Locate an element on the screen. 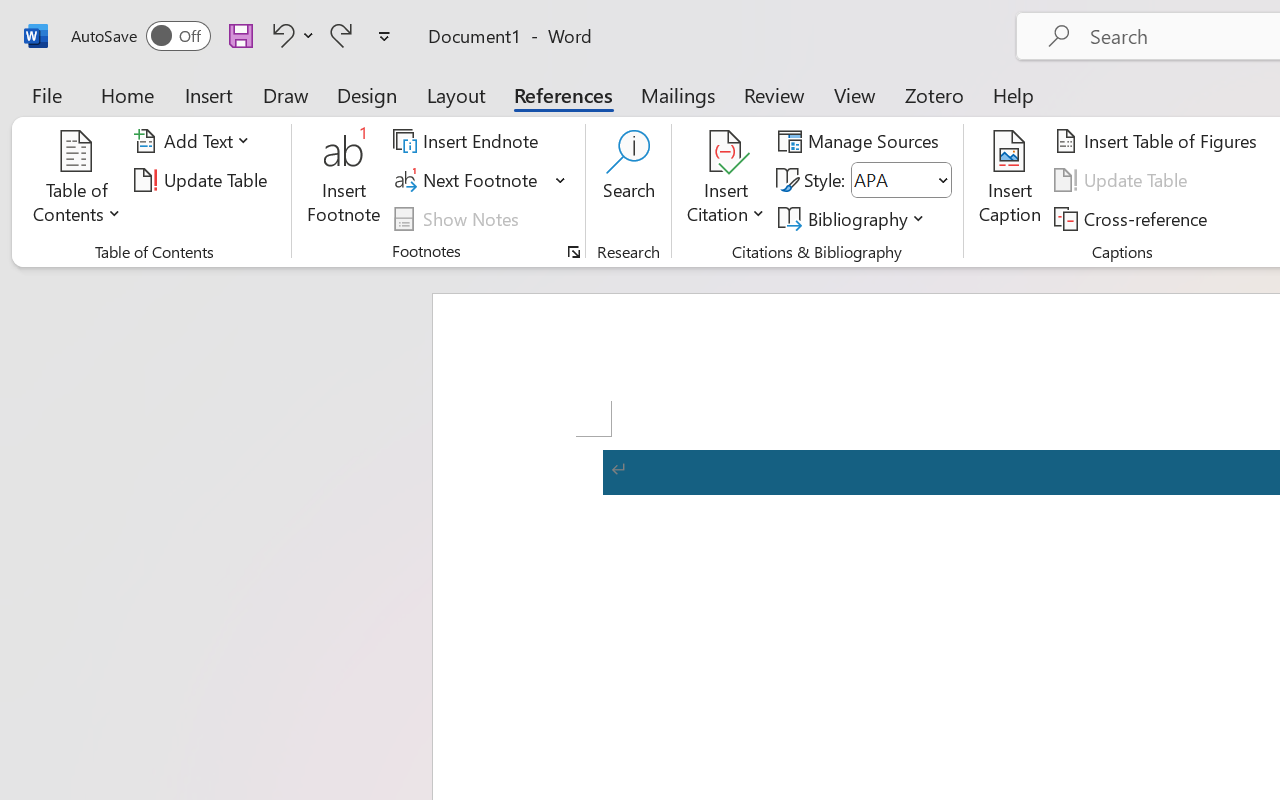 Image resolution: width=1280 pixels, height=800 pixels. Update Table is located at coordinates (1124, 180).